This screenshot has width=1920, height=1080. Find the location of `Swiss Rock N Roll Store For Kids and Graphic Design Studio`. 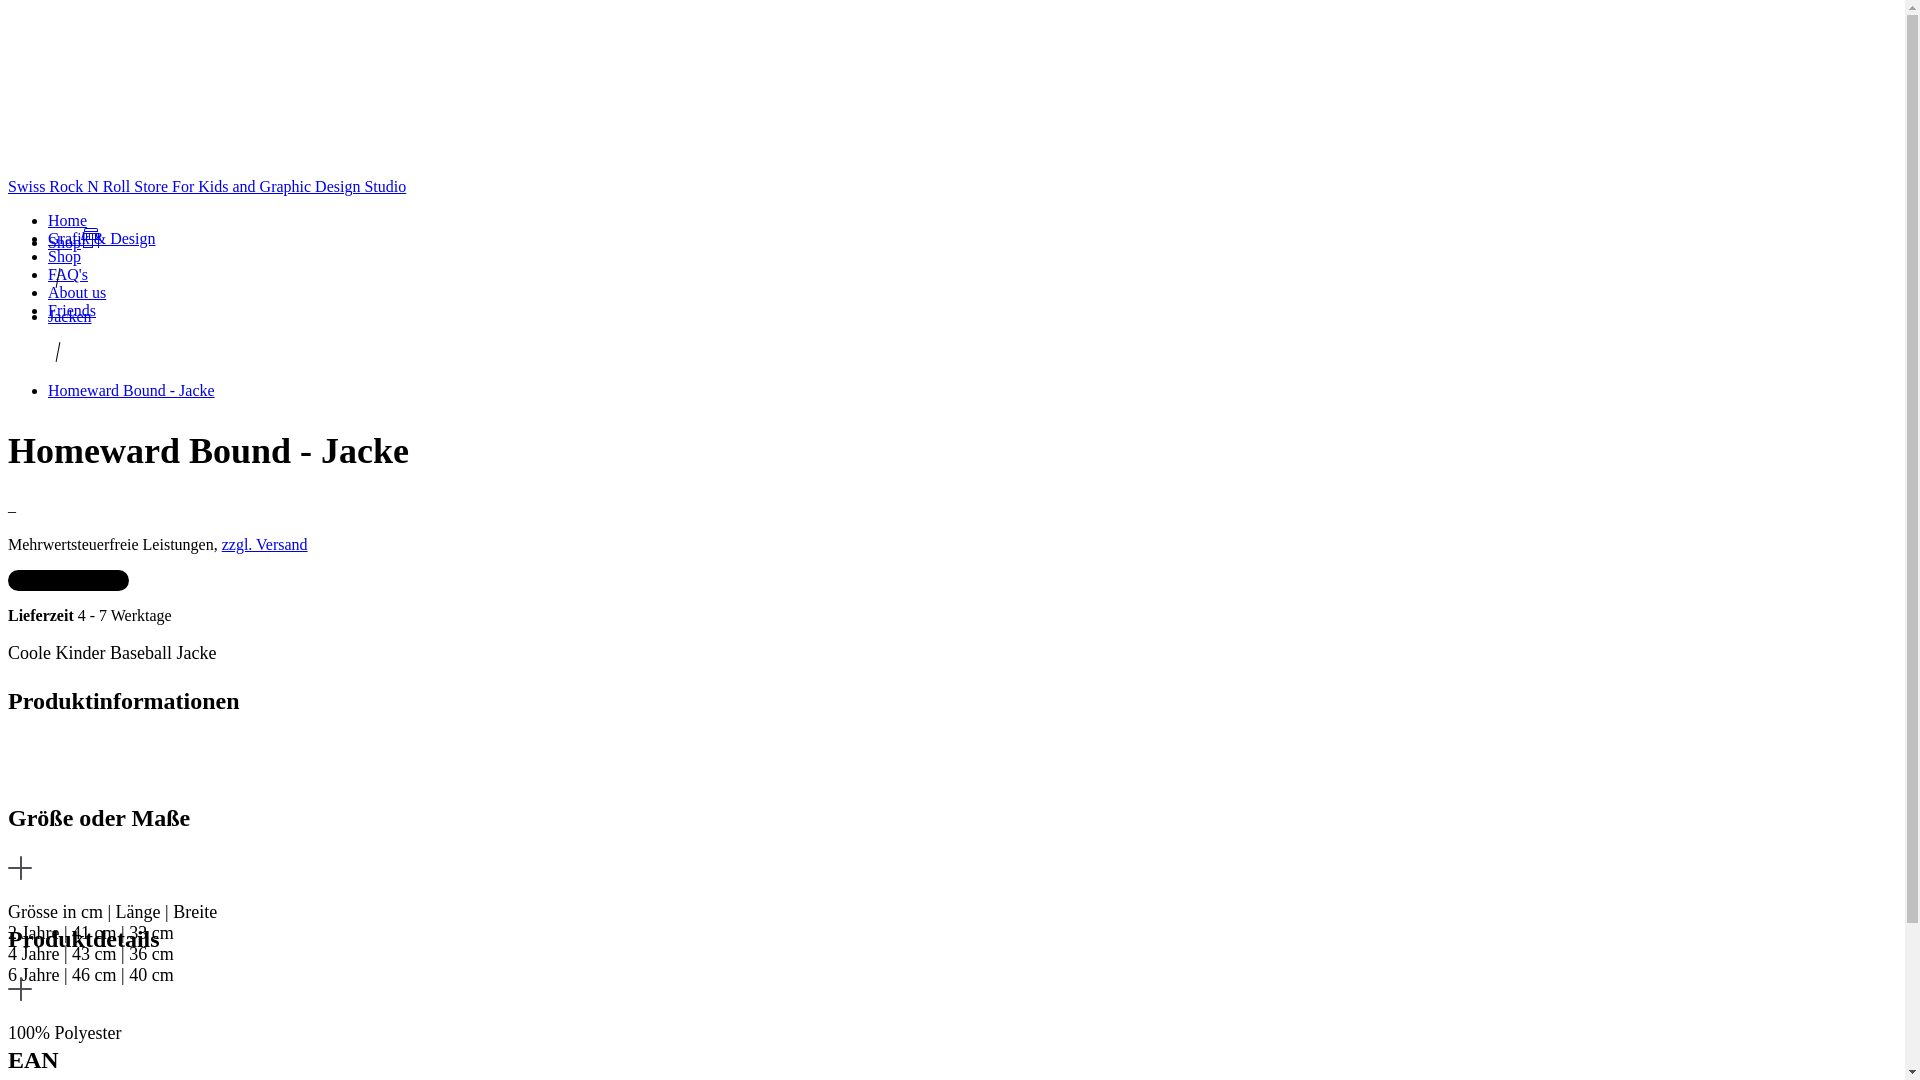

Swiss Rock N Roll Store For Kids and Graphic Design Studio is located at coordinates (952, 187).